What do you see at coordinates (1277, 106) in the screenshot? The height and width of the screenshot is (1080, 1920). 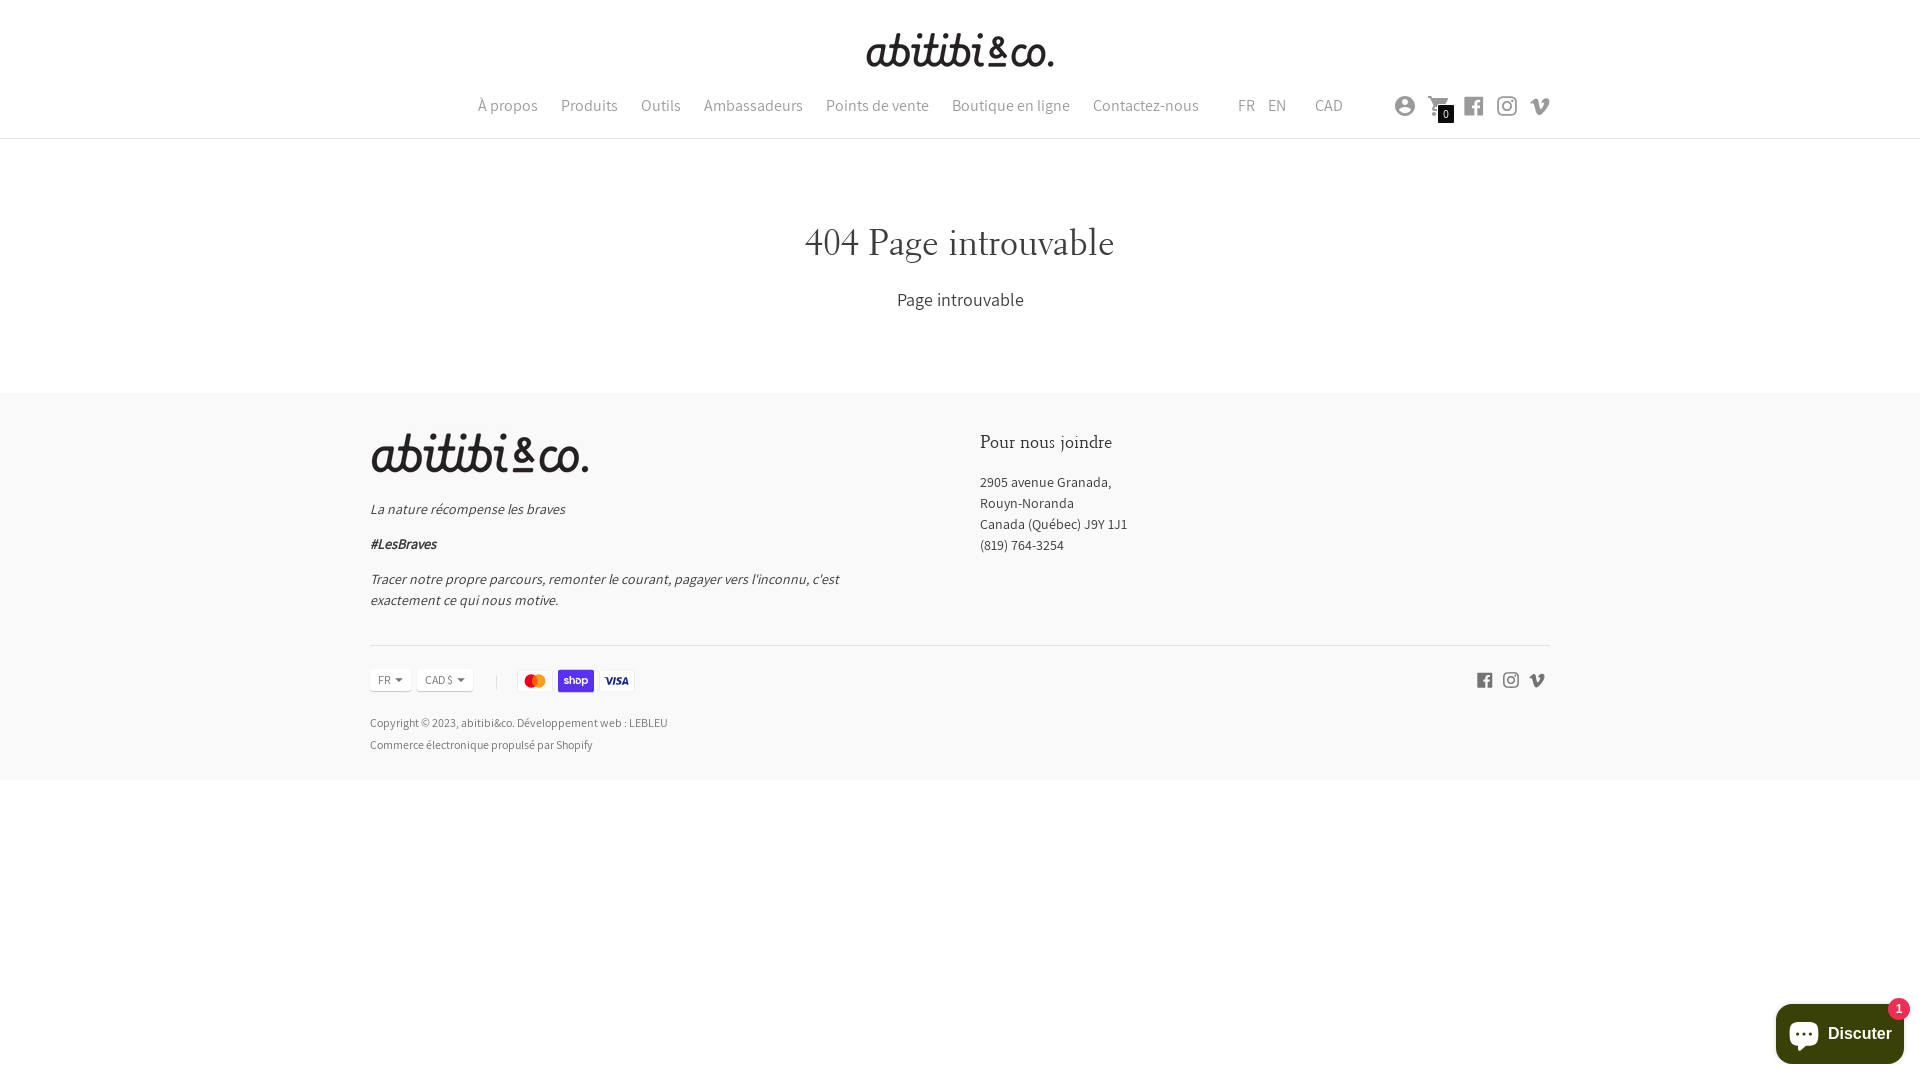 I see `EN` at bounding box center [1277, 106].